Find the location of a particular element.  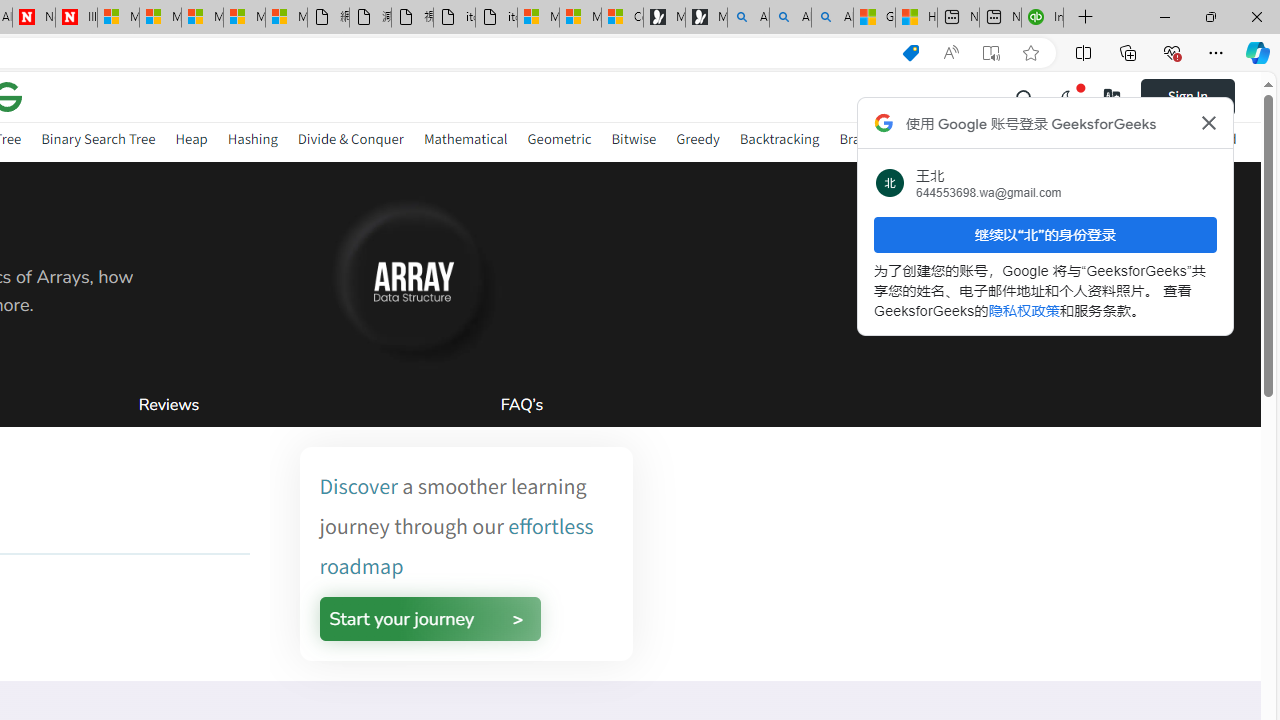

This site has coupons! Shopping in Microsoft Edge is located at coordinates (910, 53).